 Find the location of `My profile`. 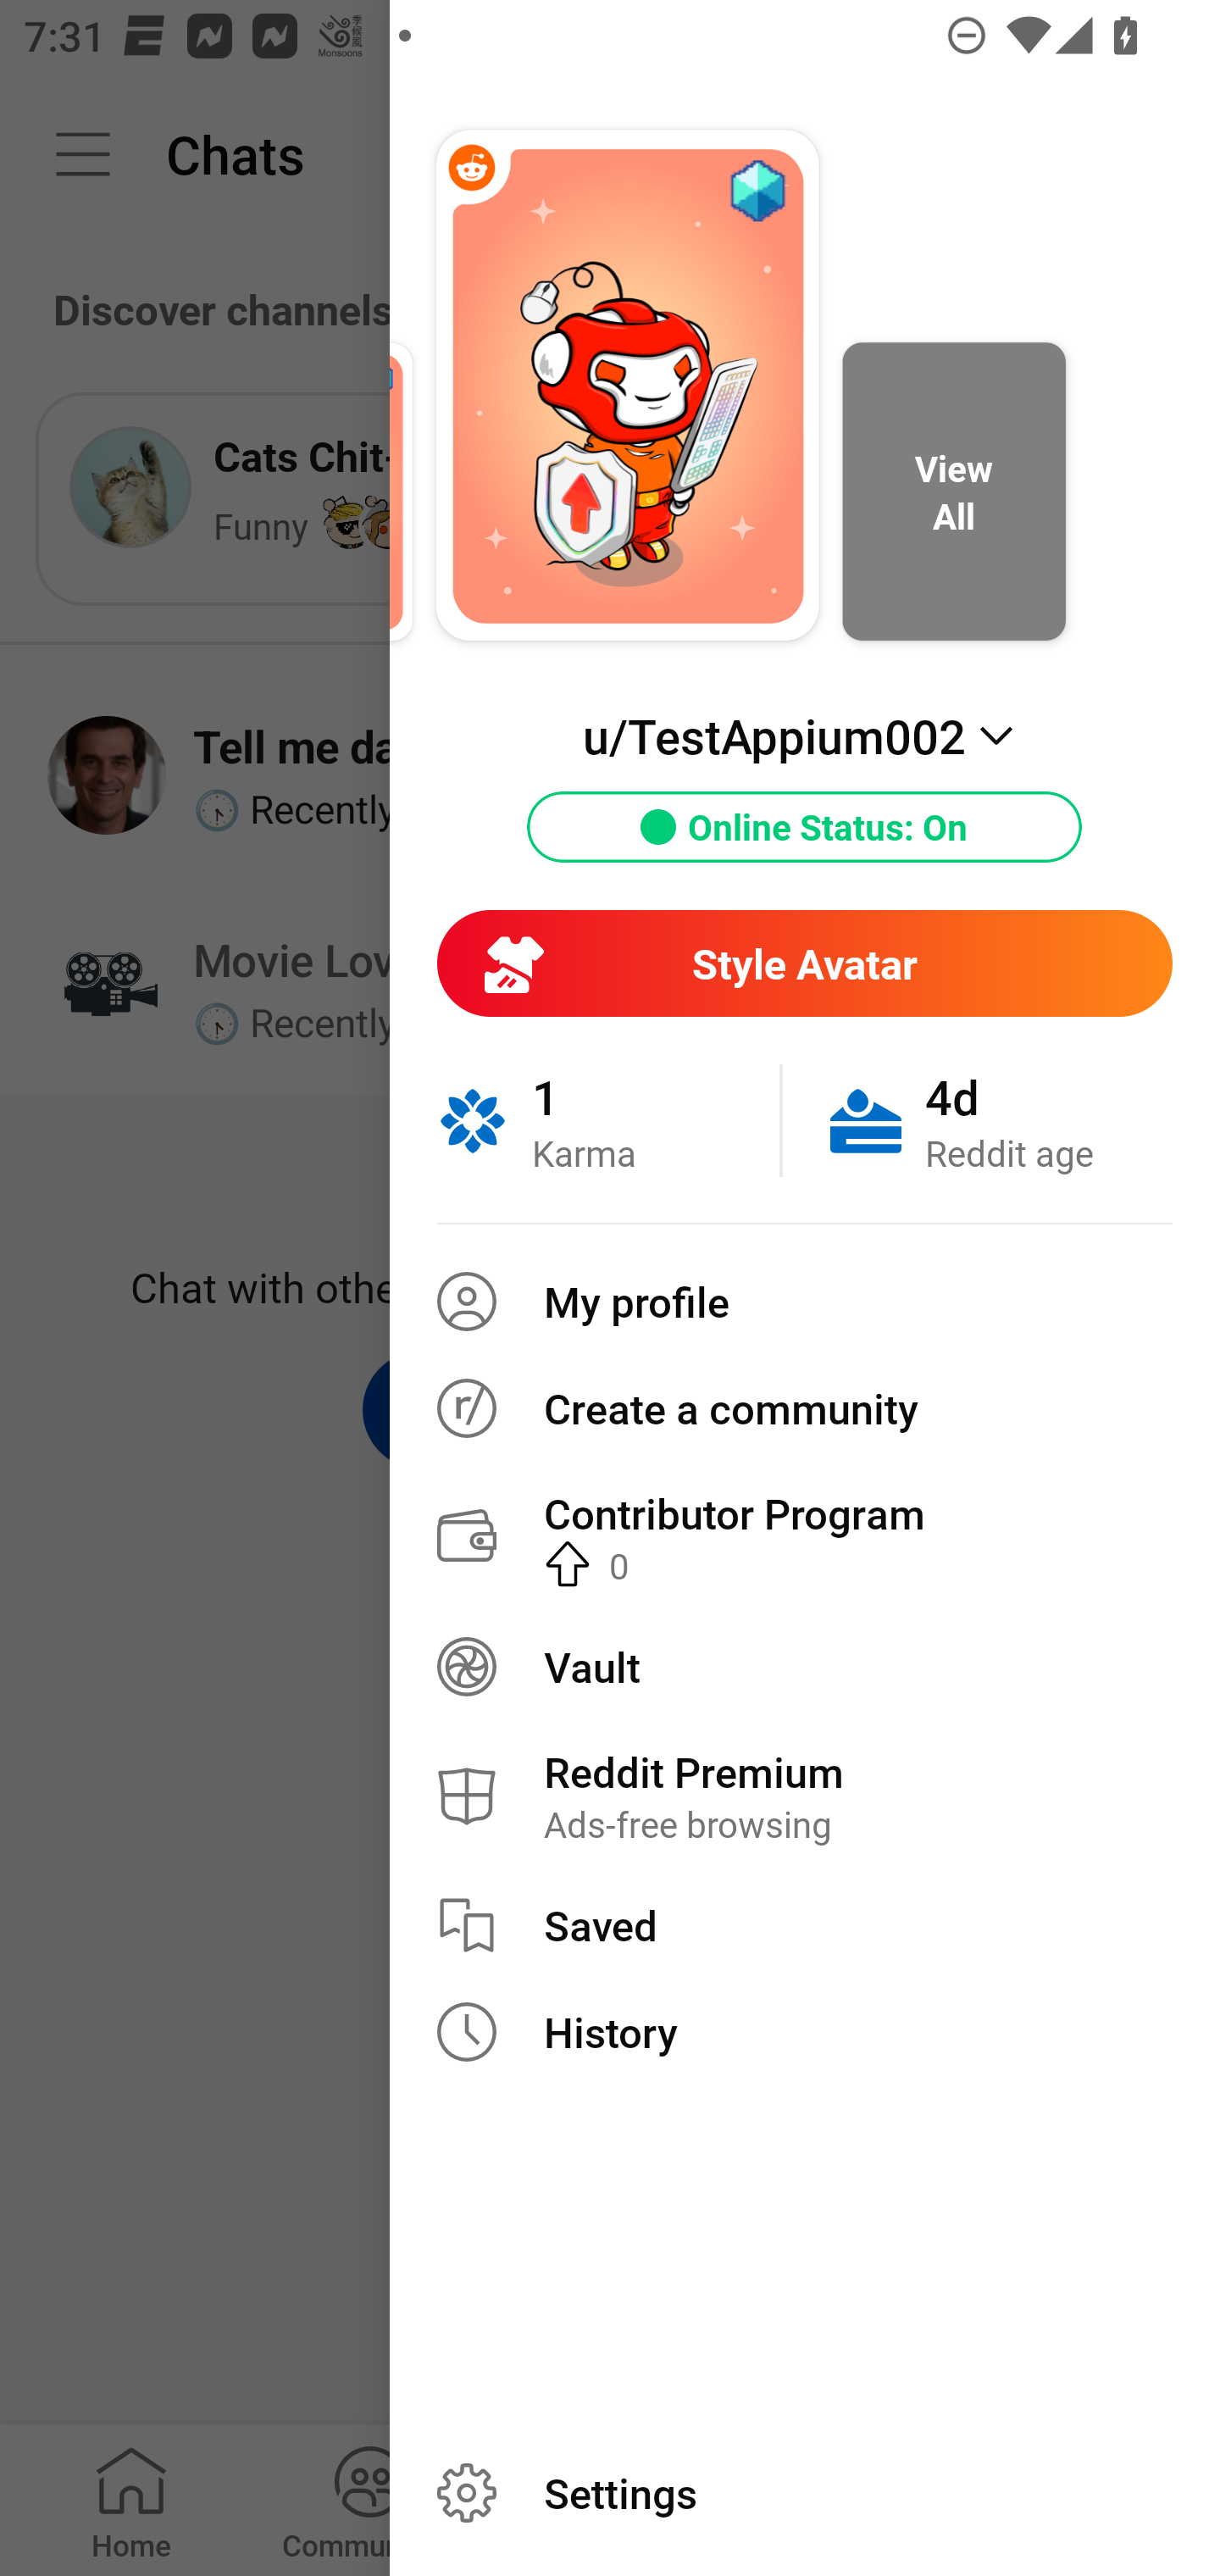

My profile is located at coordinates (805, 1302).